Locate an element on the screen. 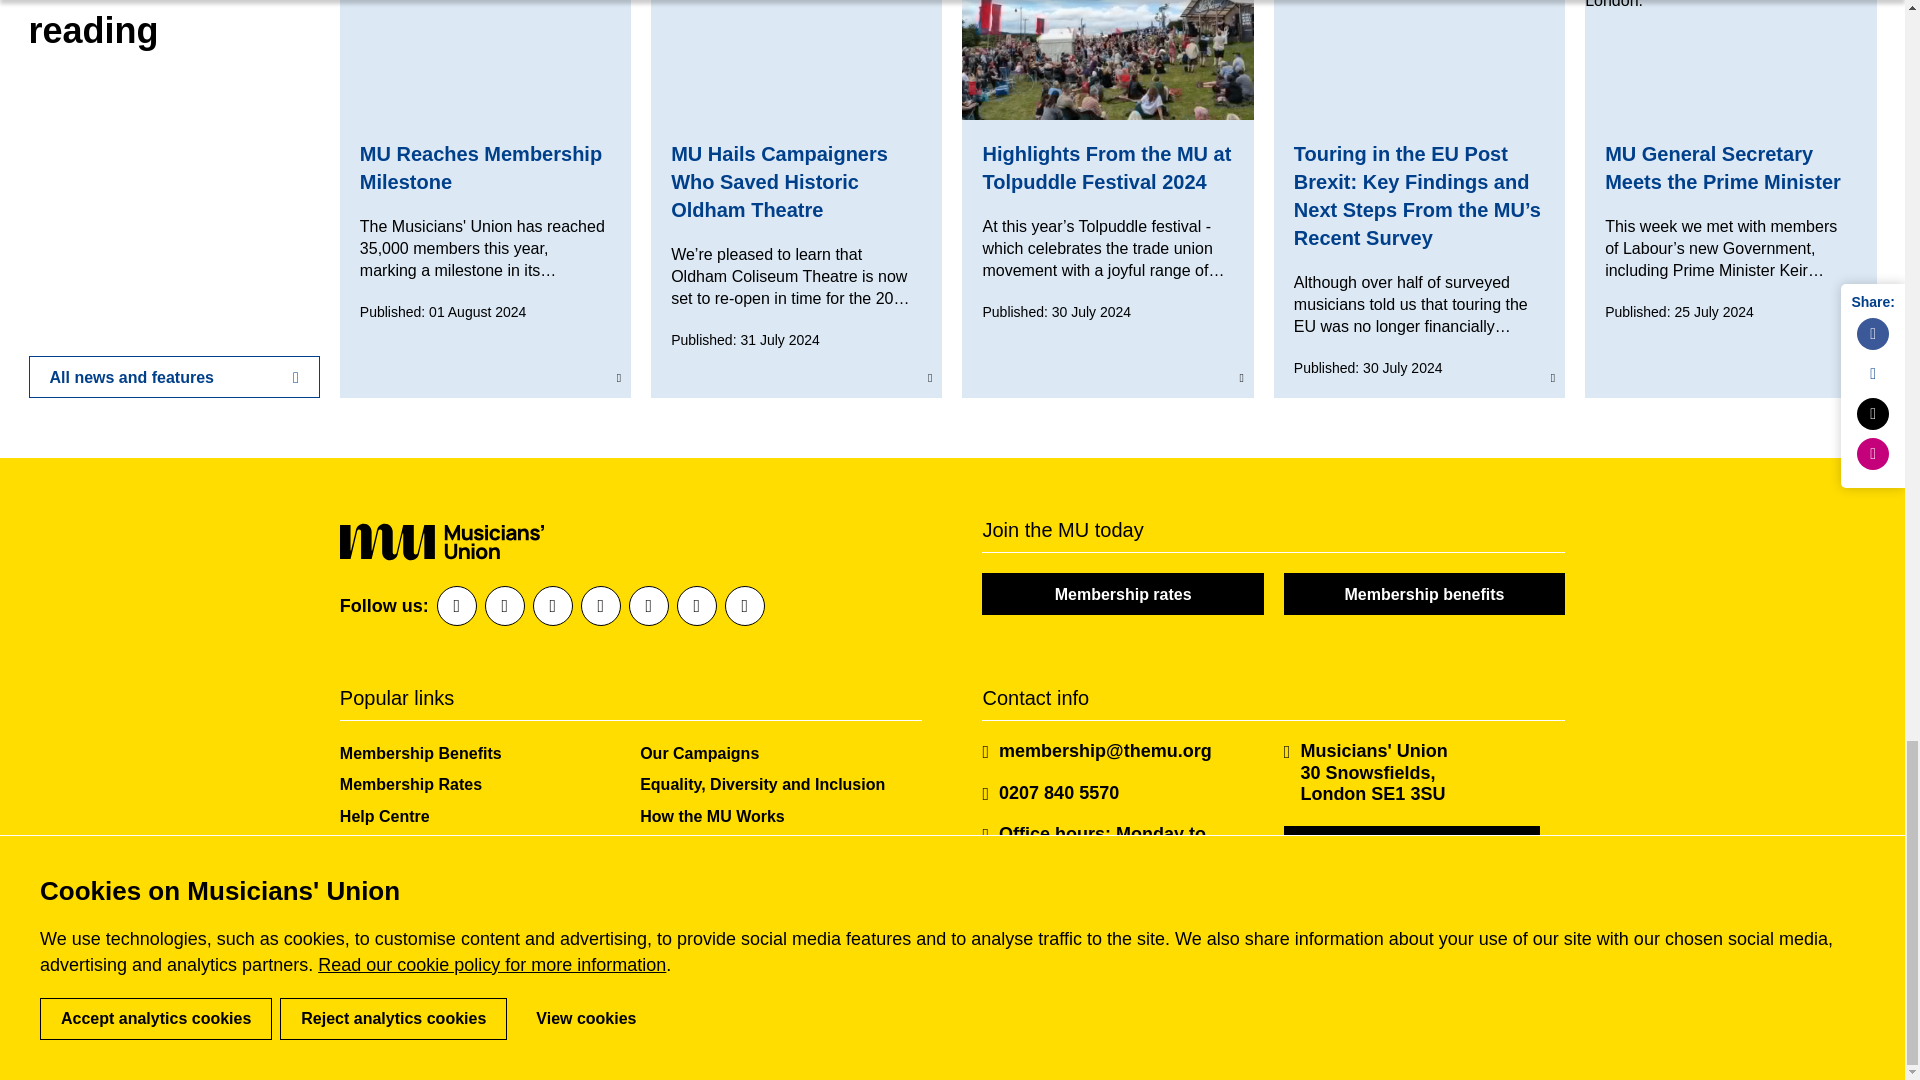 Image resolution: width=1920 pixels, height=1080 pixels. TikTok is located at coordinates (744, 606).